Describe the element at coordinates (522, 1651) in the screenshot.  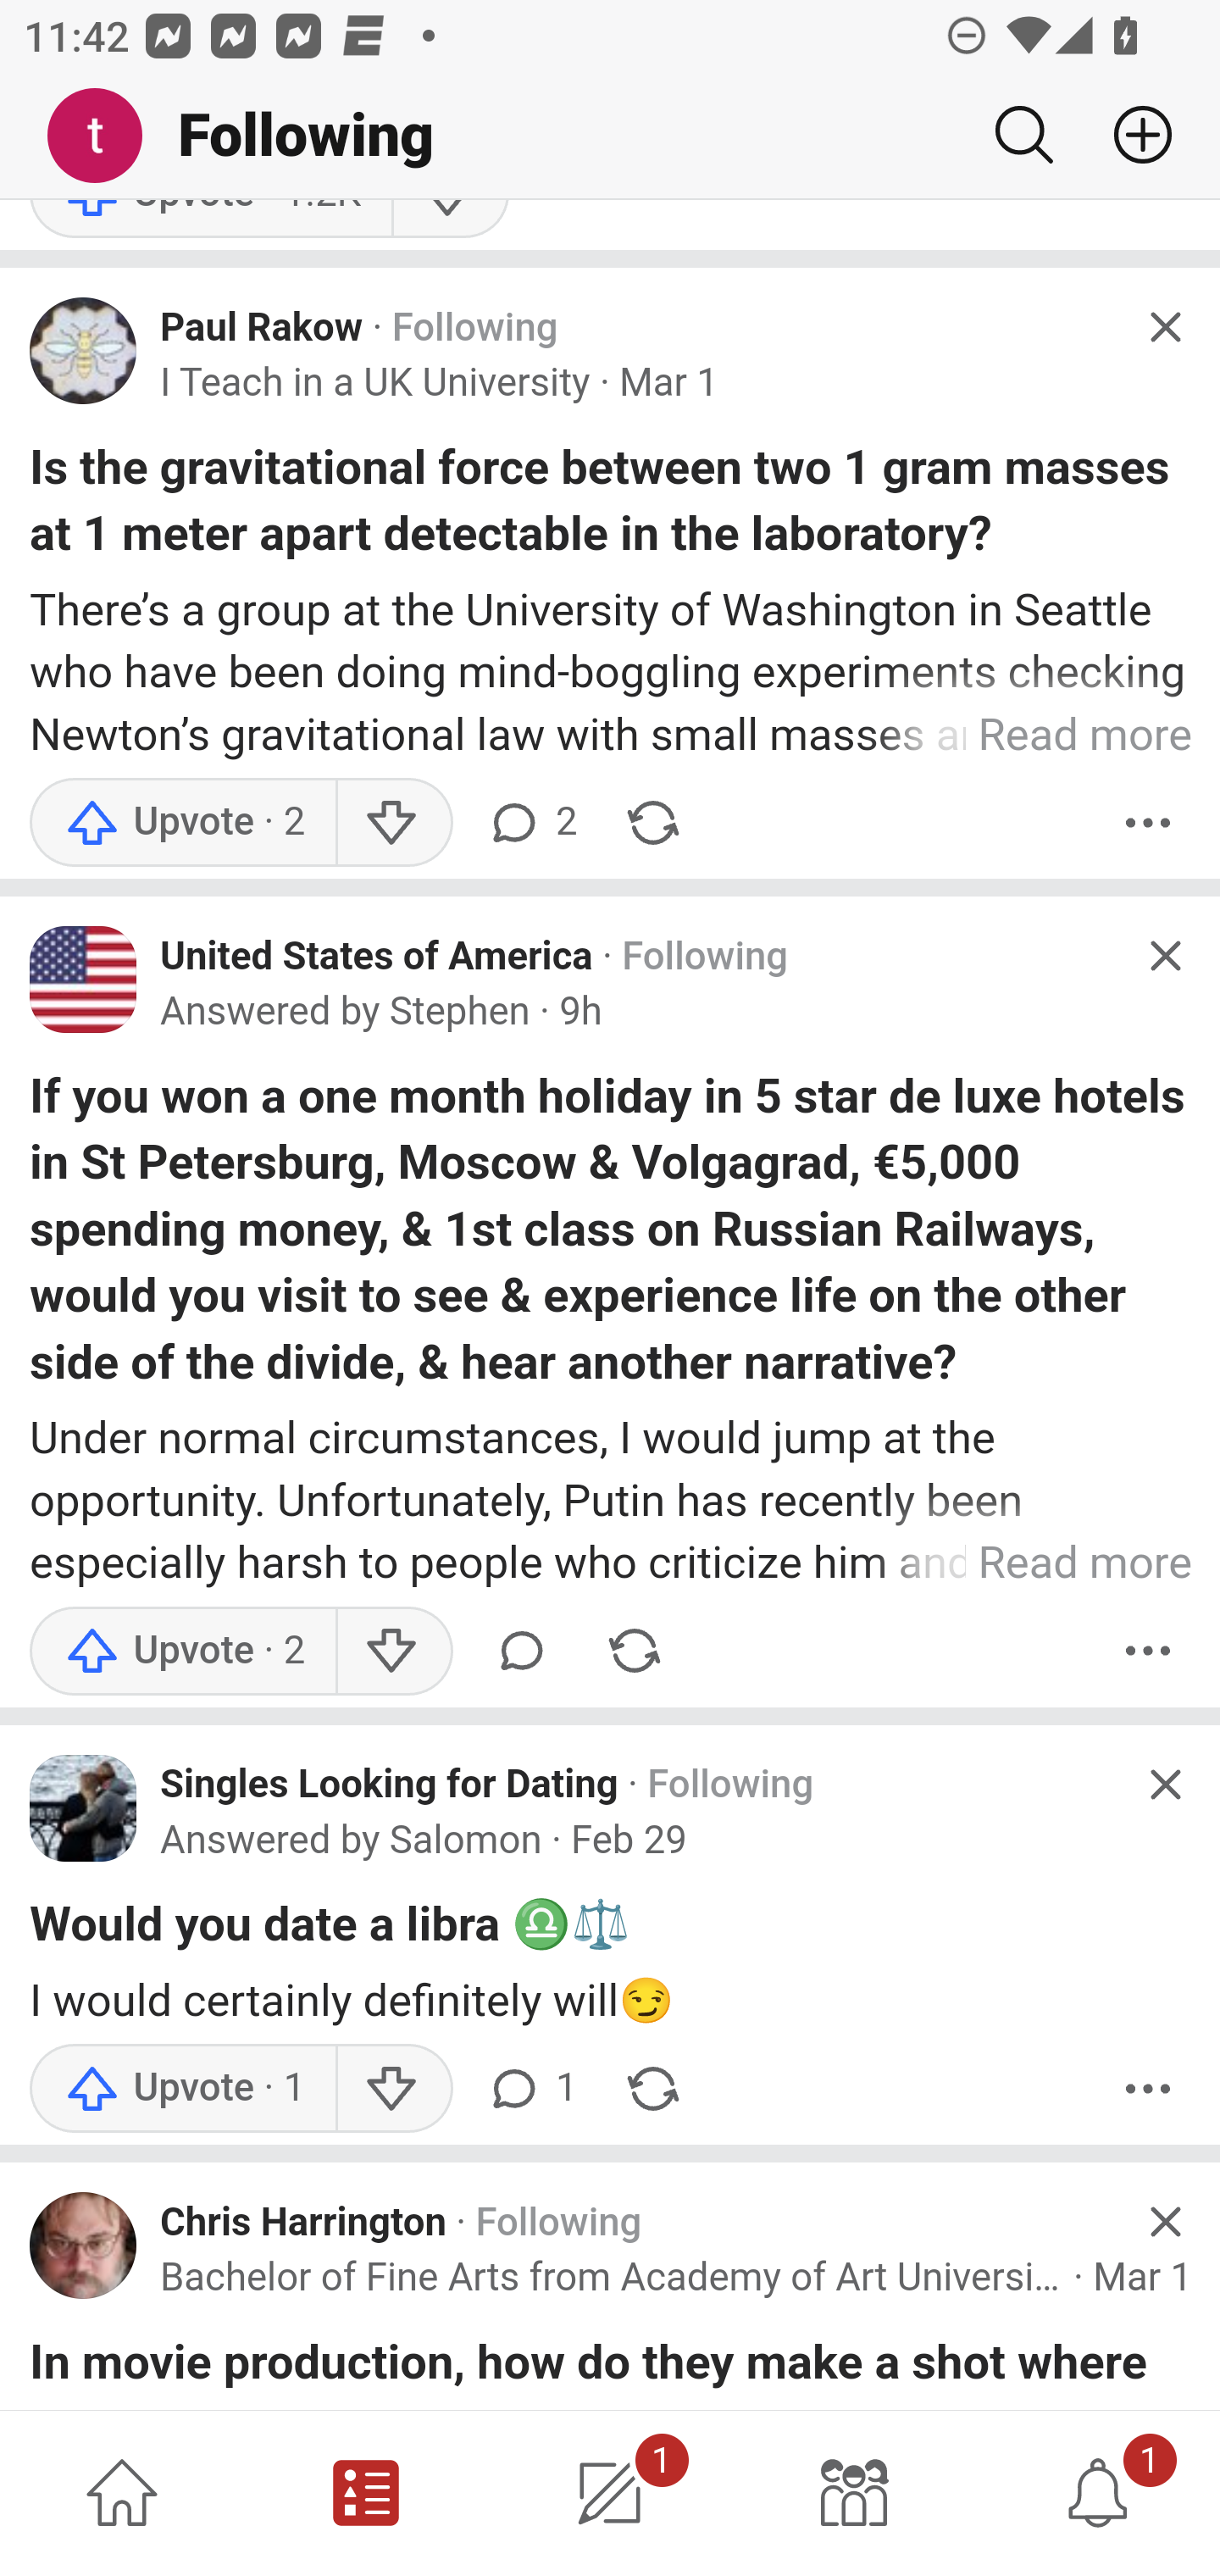
I see `Comment` at that location.